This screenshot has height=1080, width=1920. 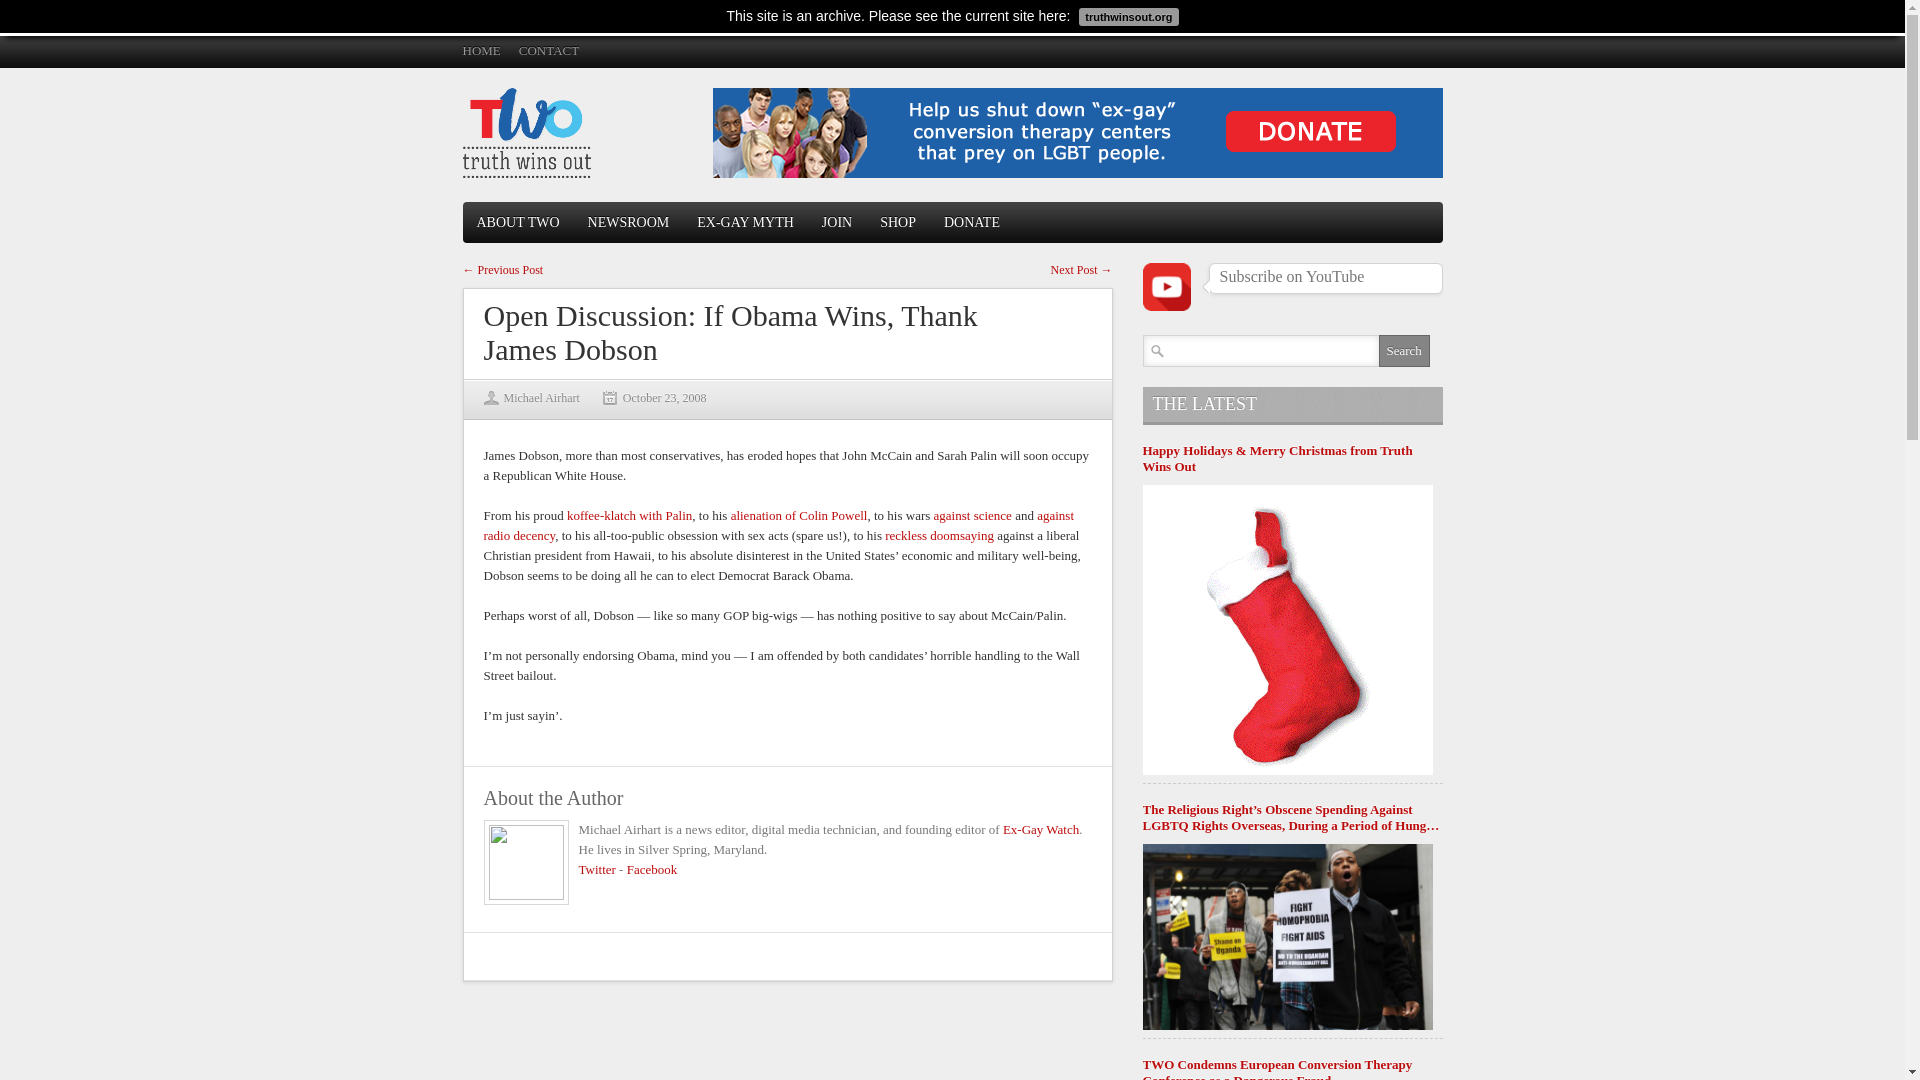 I want to click on HOME, so click(x=480, y=50).